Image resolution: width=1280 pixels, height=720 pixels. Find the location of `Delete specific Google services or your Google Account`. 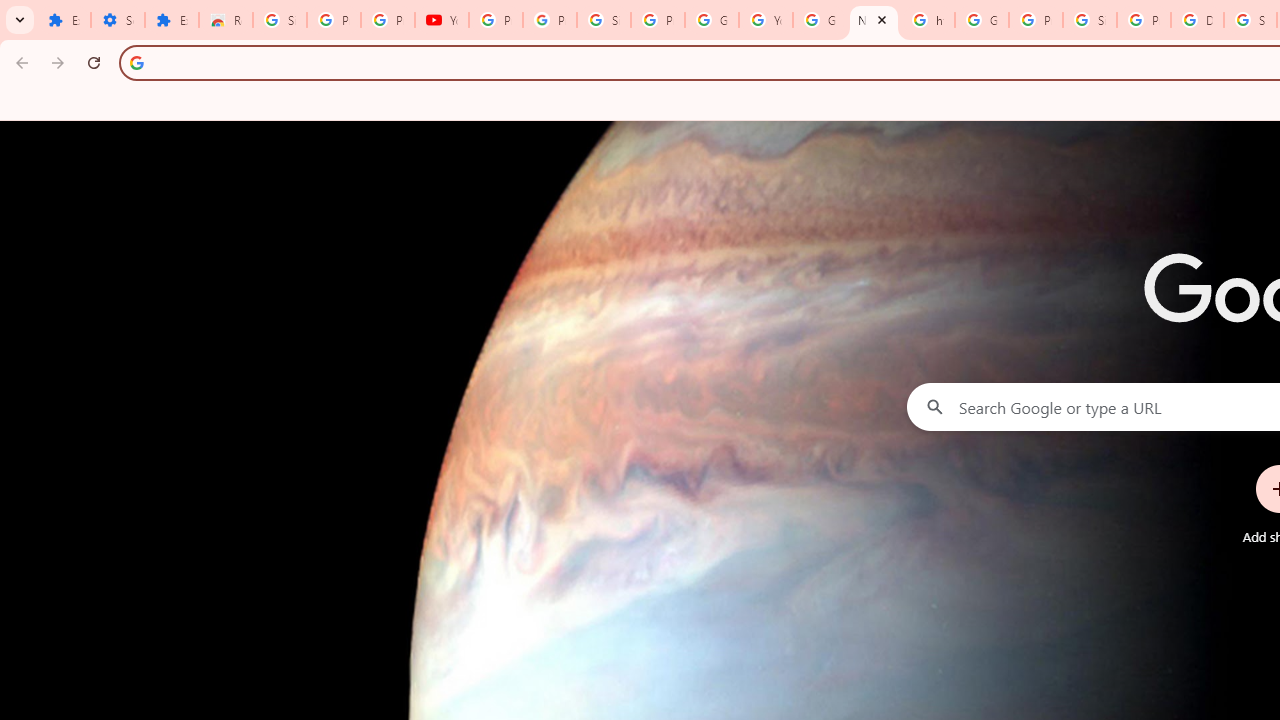

Delete specific Google services or your Google Account is located at coordinates (1197, 20).